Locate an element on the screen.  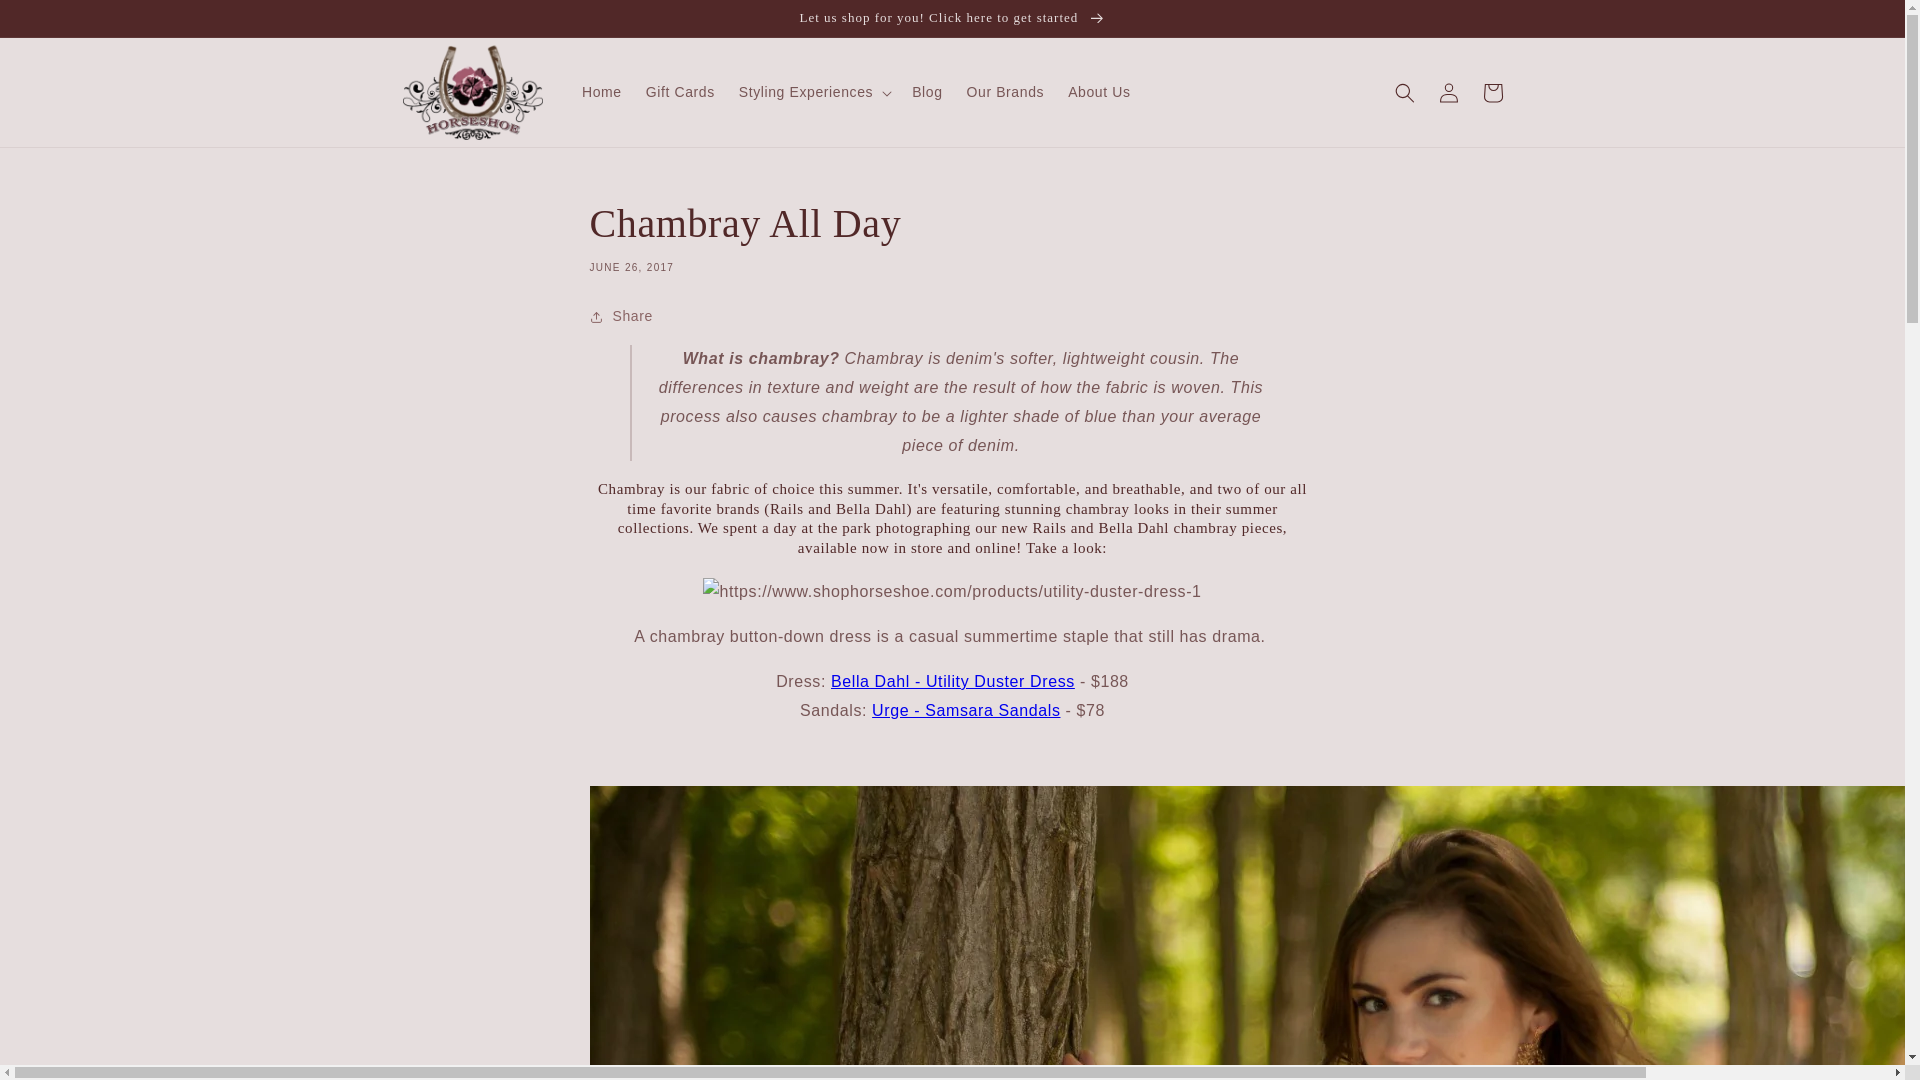
Blog is located at coordinates (927, 92).